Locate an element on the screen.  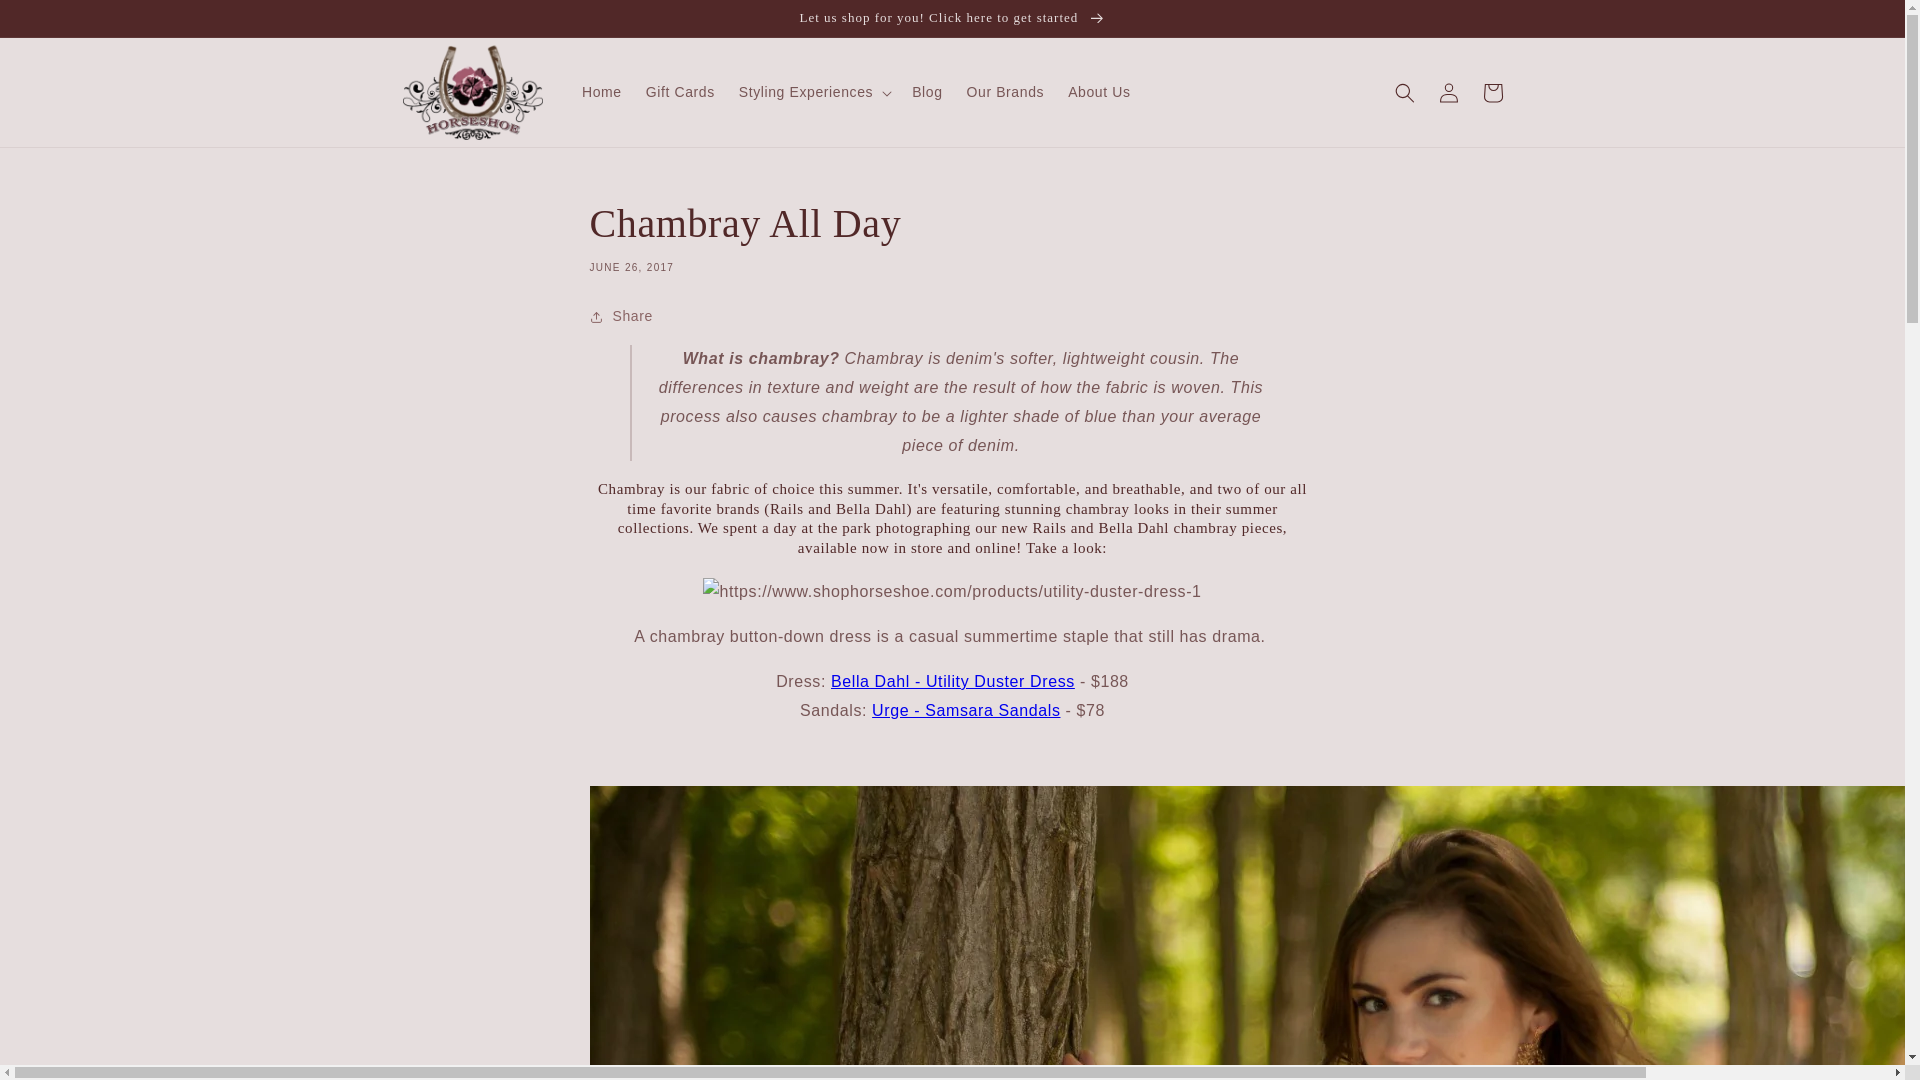
Blog is located at coordinates (927, 92).